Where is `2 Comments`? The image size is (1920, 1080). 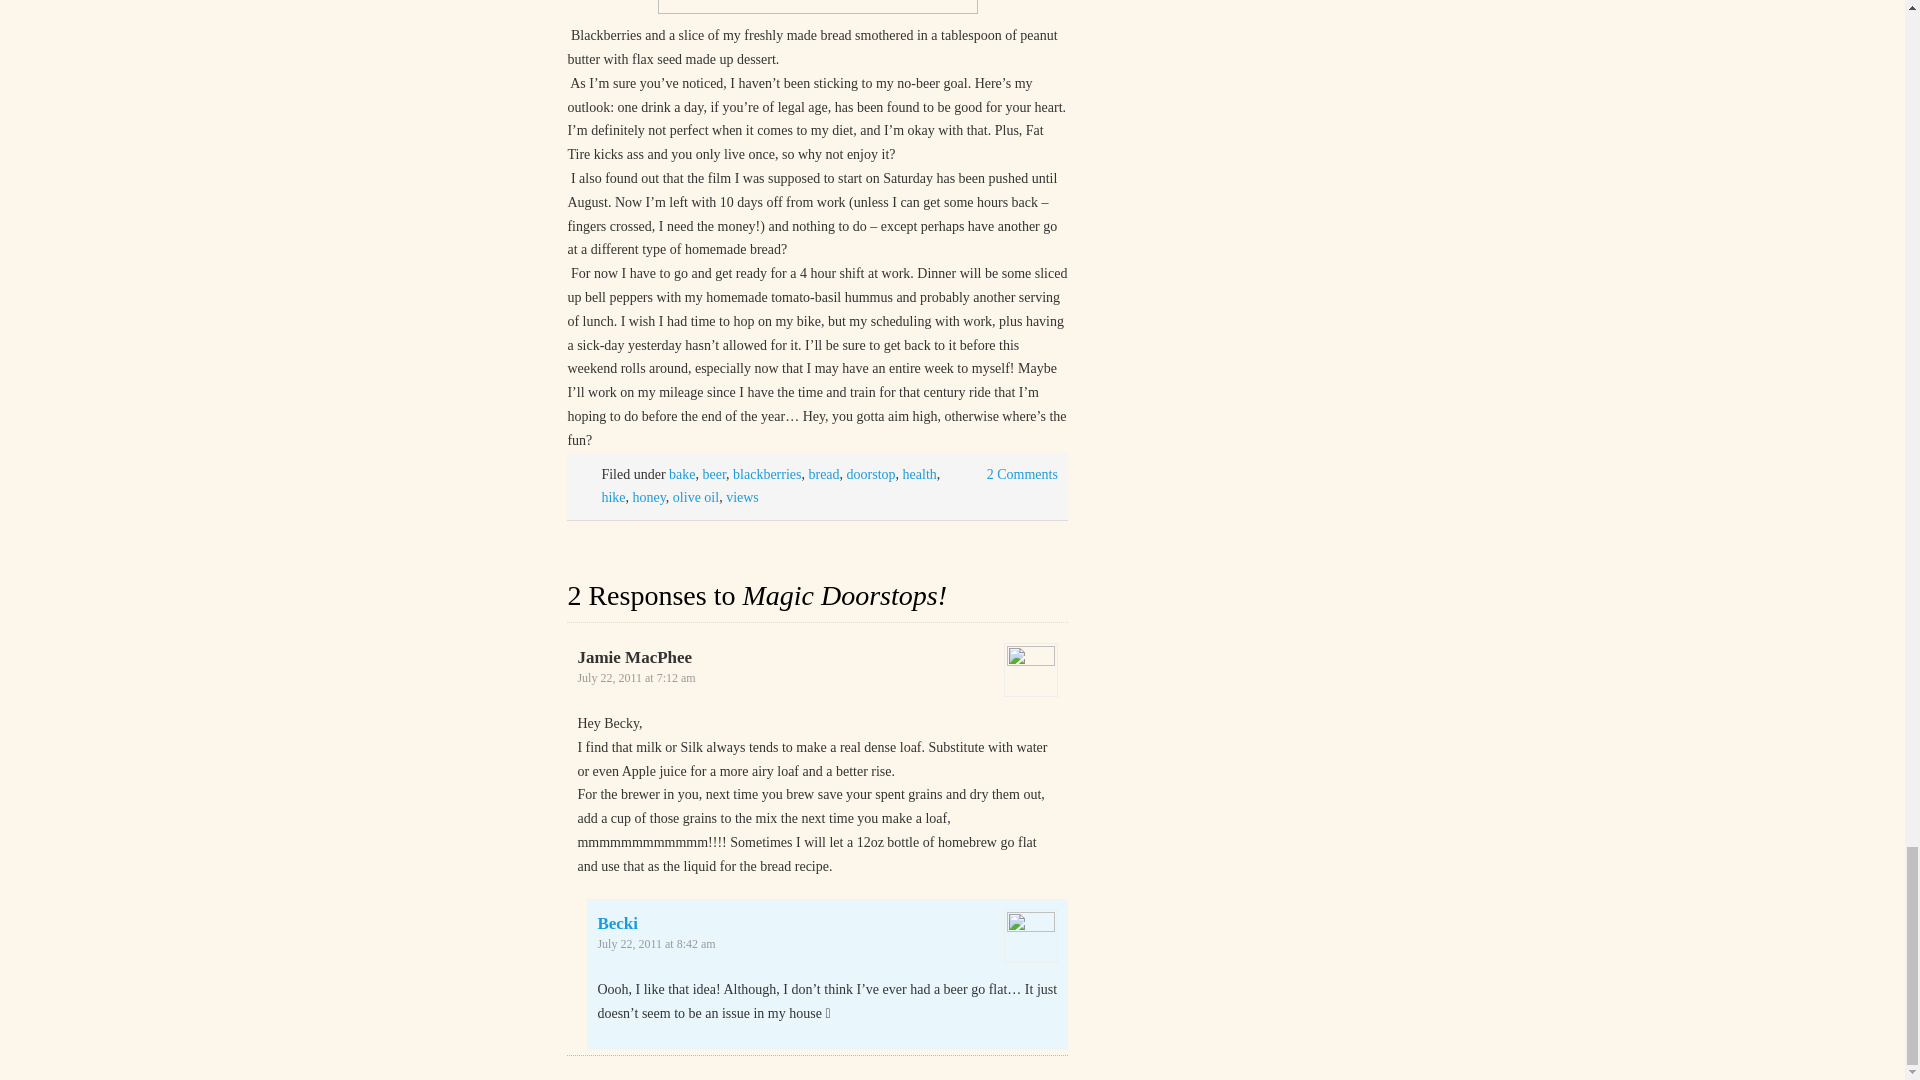 2 Comments is located at coordinates (1022, 474).